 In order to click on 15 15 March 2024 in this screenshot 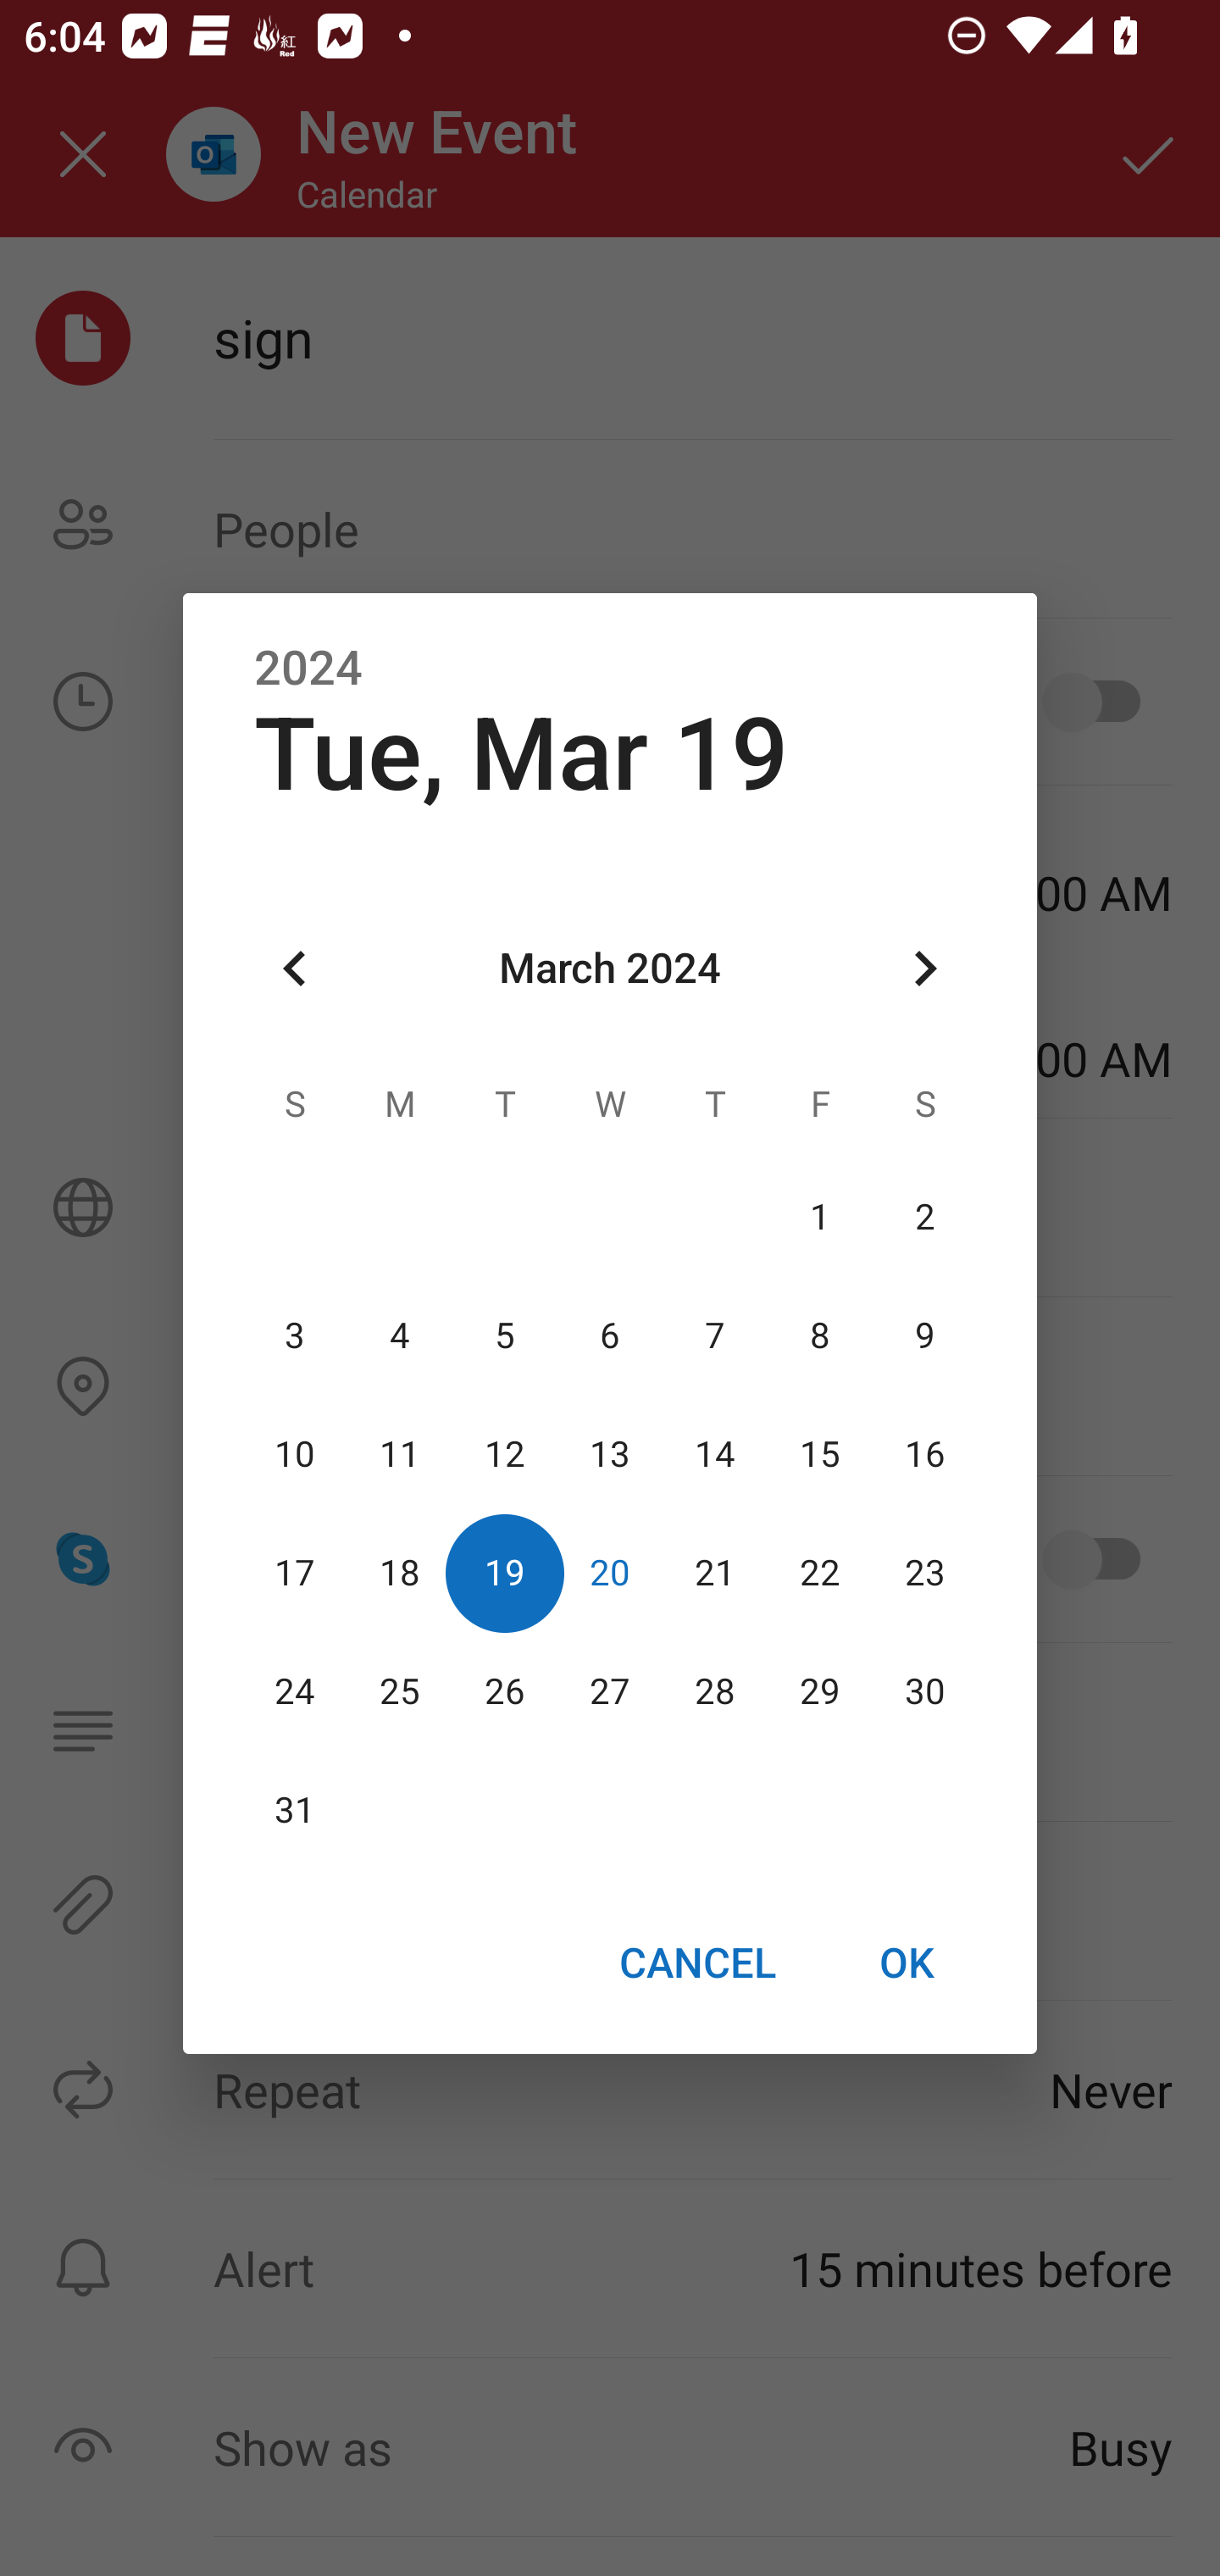, I will do `click(819, 1455)`.